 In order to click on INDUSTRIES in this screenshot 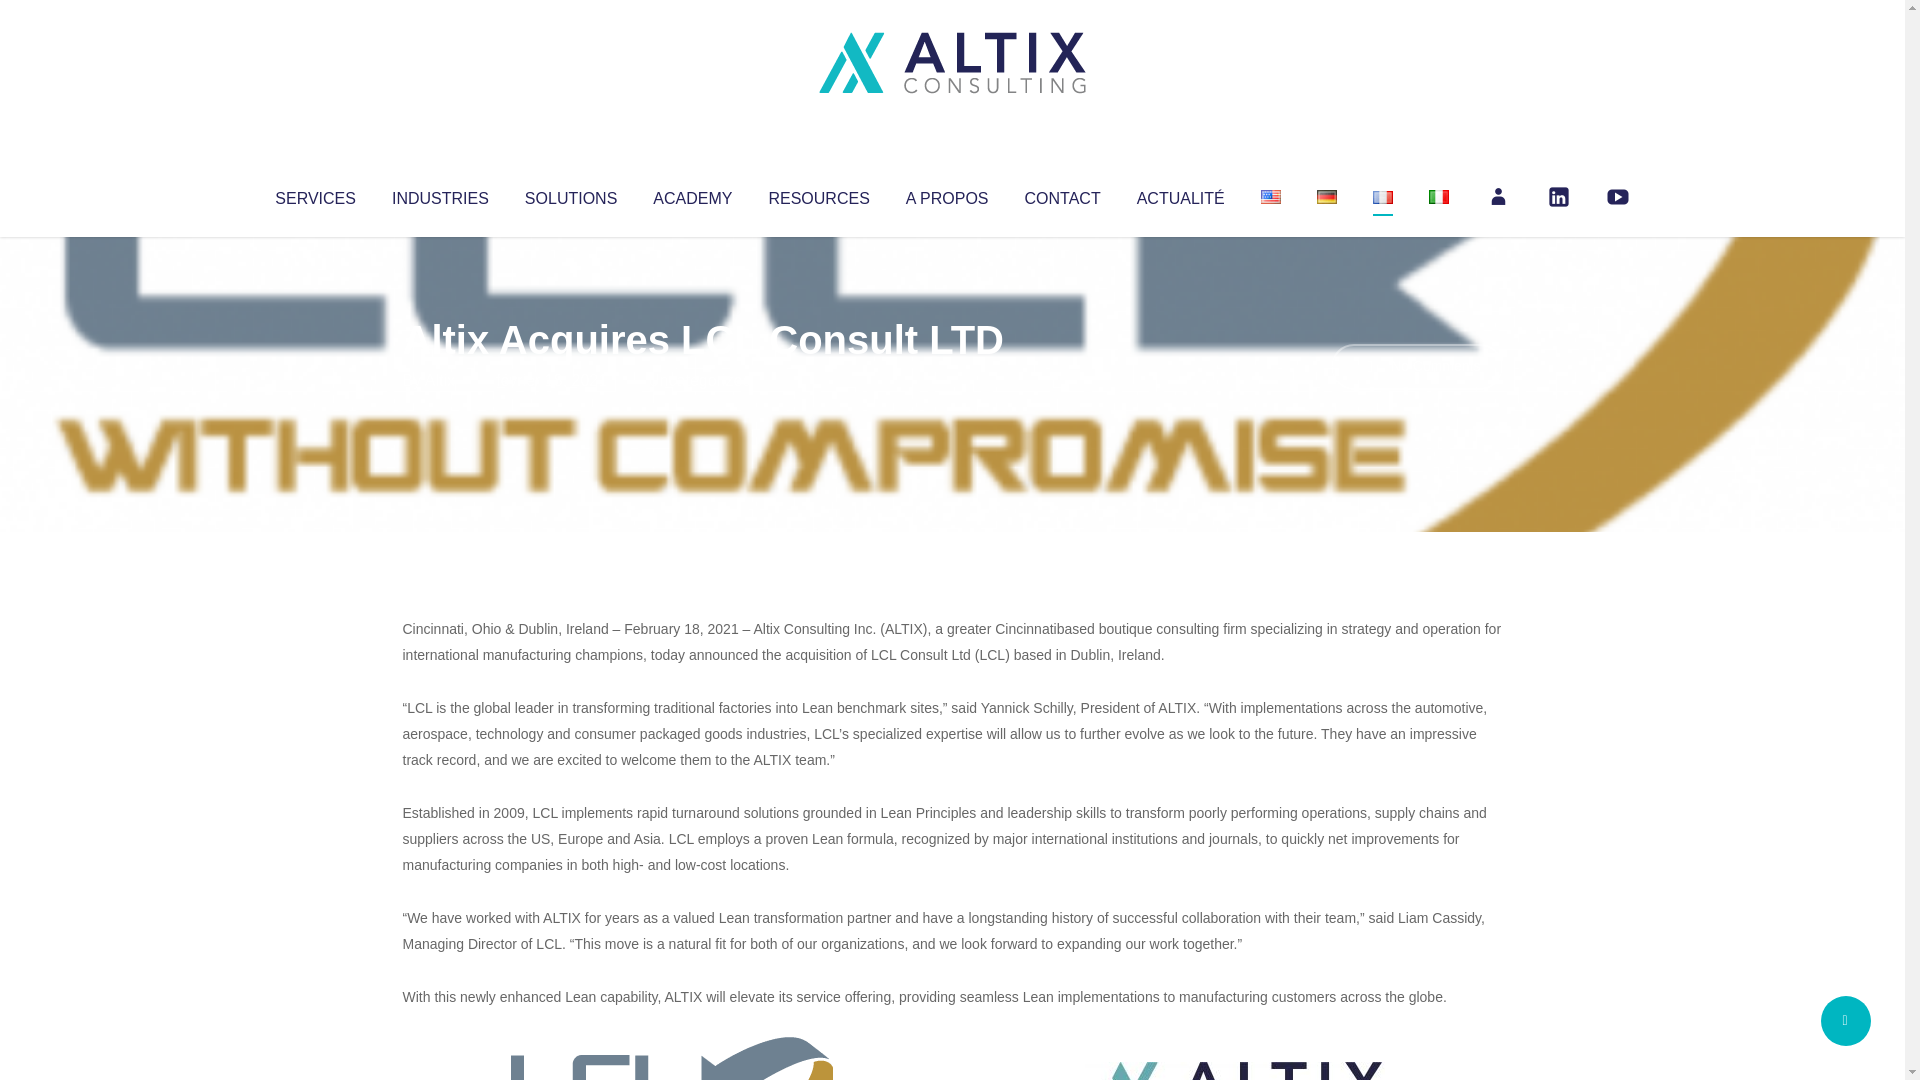, I will do `click(440, 194)`.